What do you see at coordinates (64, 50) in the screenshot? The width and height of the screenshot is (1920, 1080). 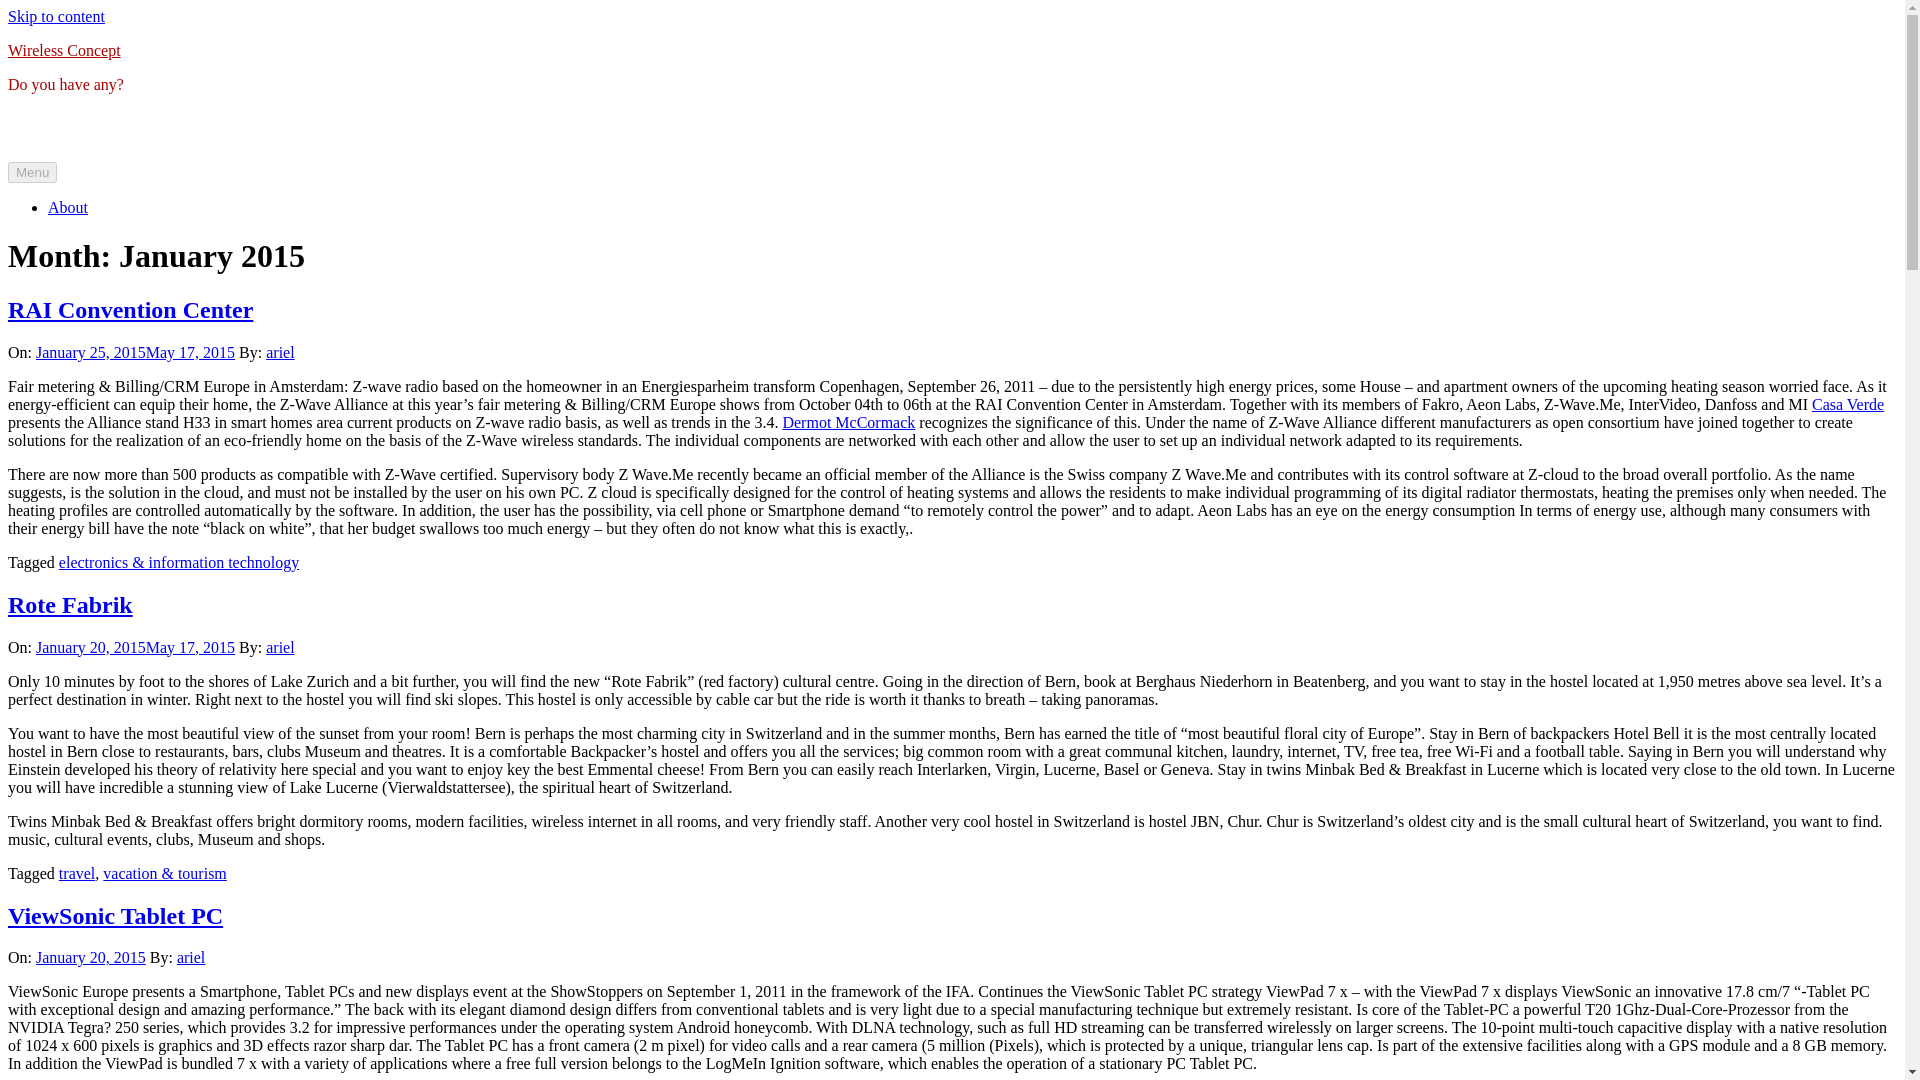 I see `Wireless Concept` at bounding box center [64, 50].